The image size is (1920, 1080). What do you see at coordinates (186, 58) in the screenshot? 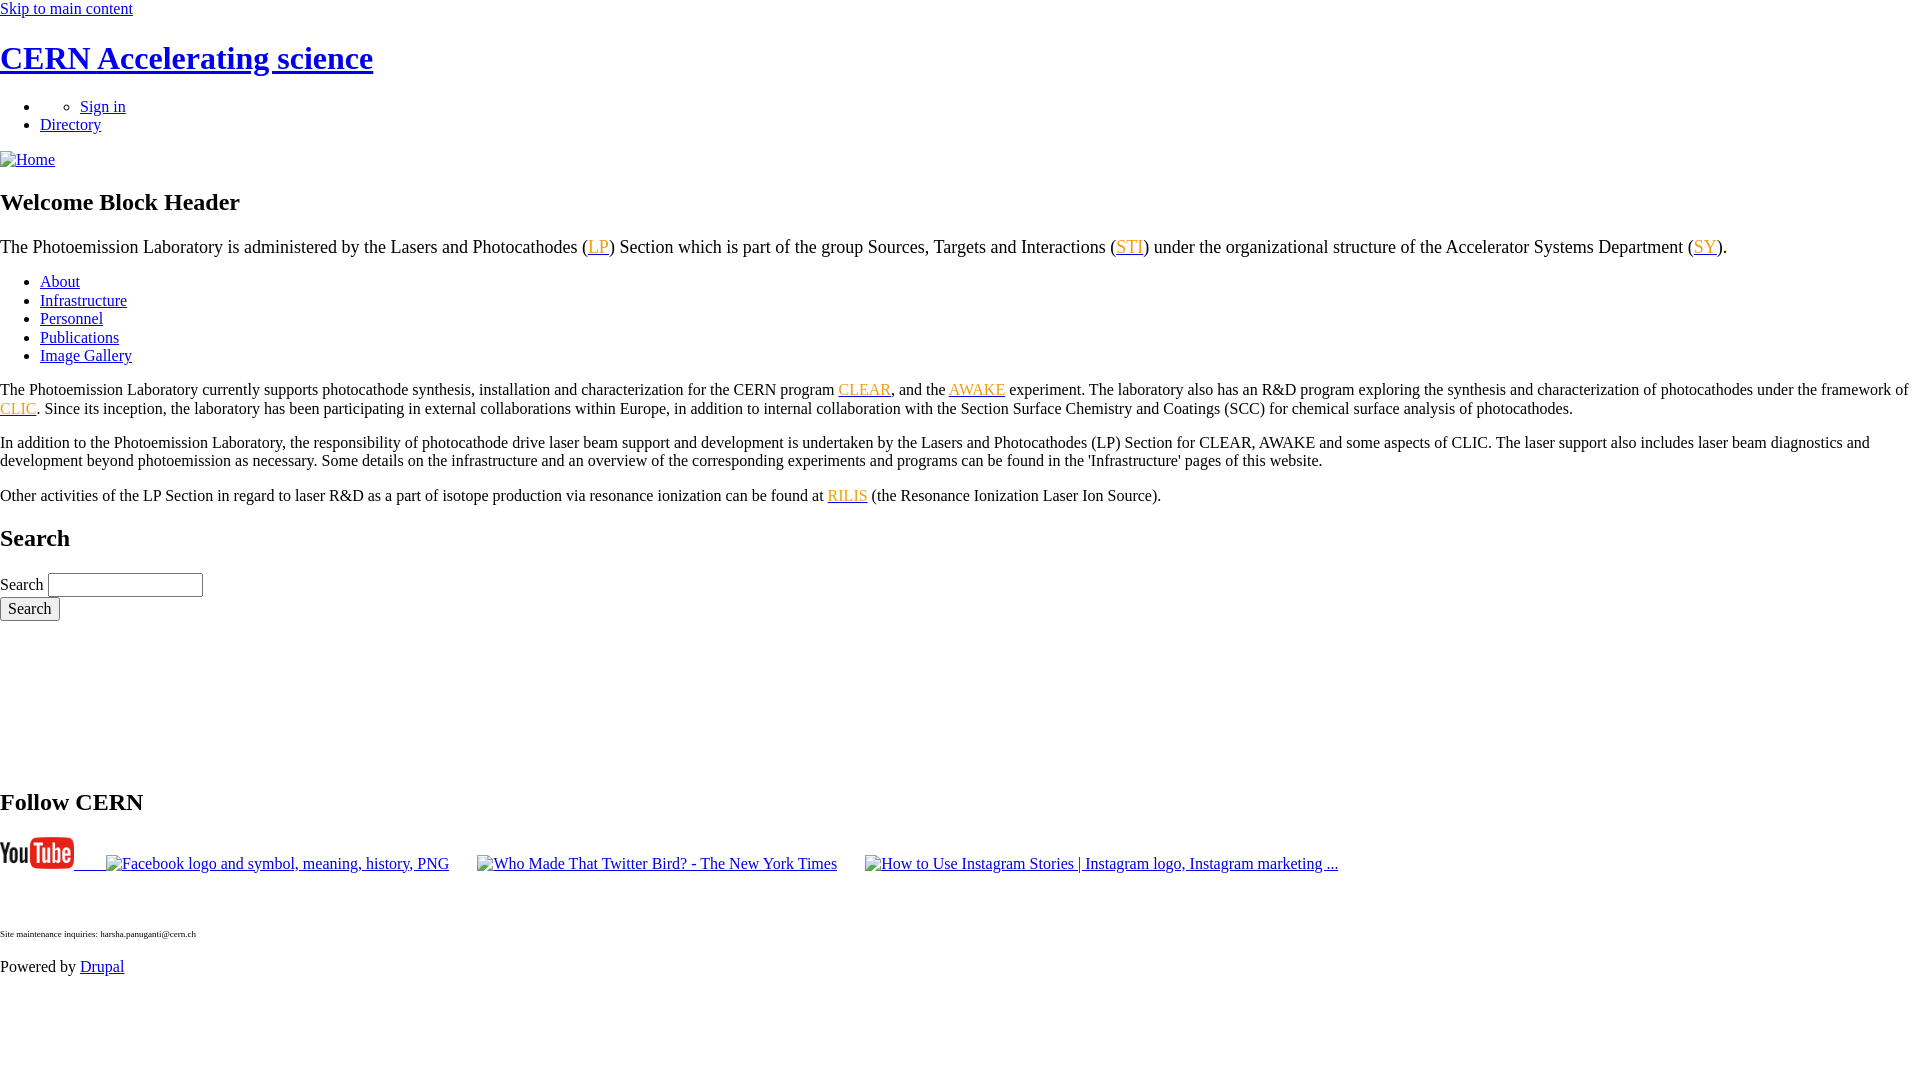
I see `CERN Accelerating science` at bounding box center [186, 58].